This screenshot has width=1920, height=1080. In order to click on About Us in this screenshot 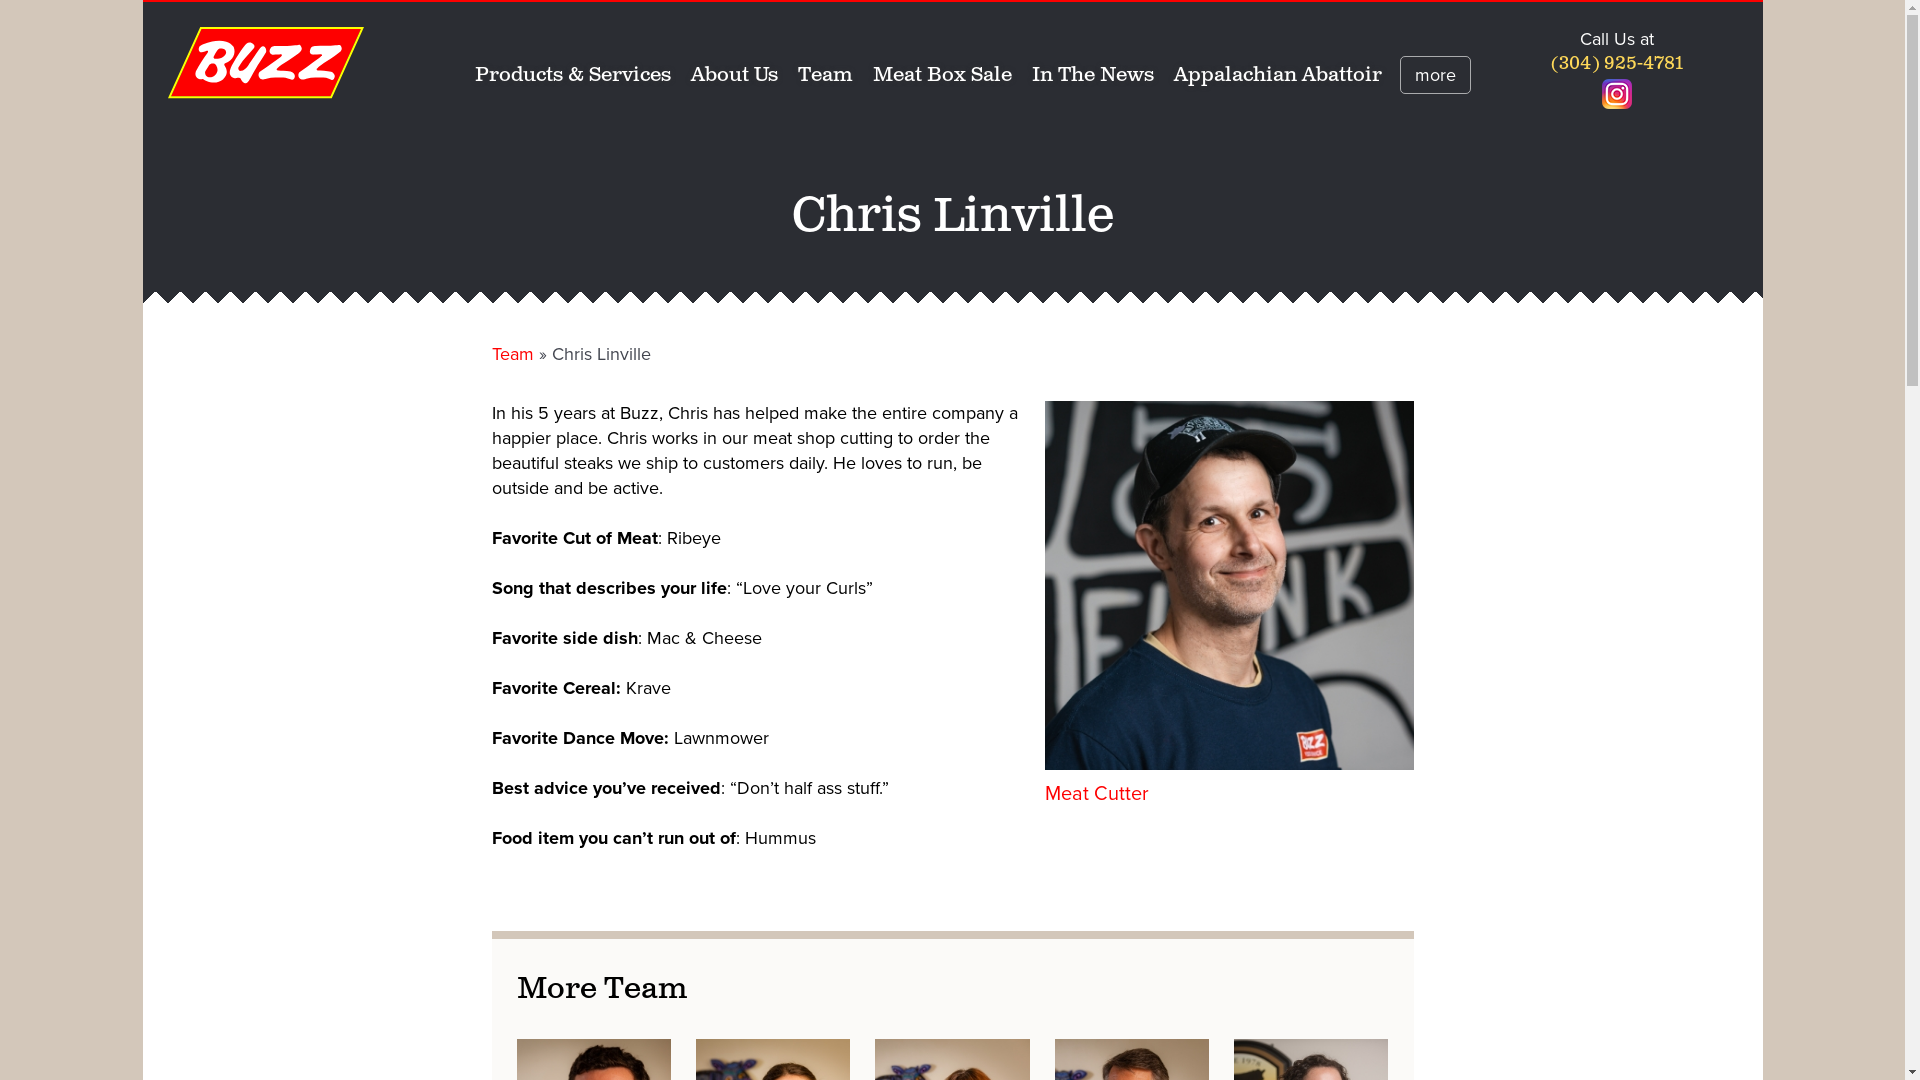, I will do `click(734, 76)`.